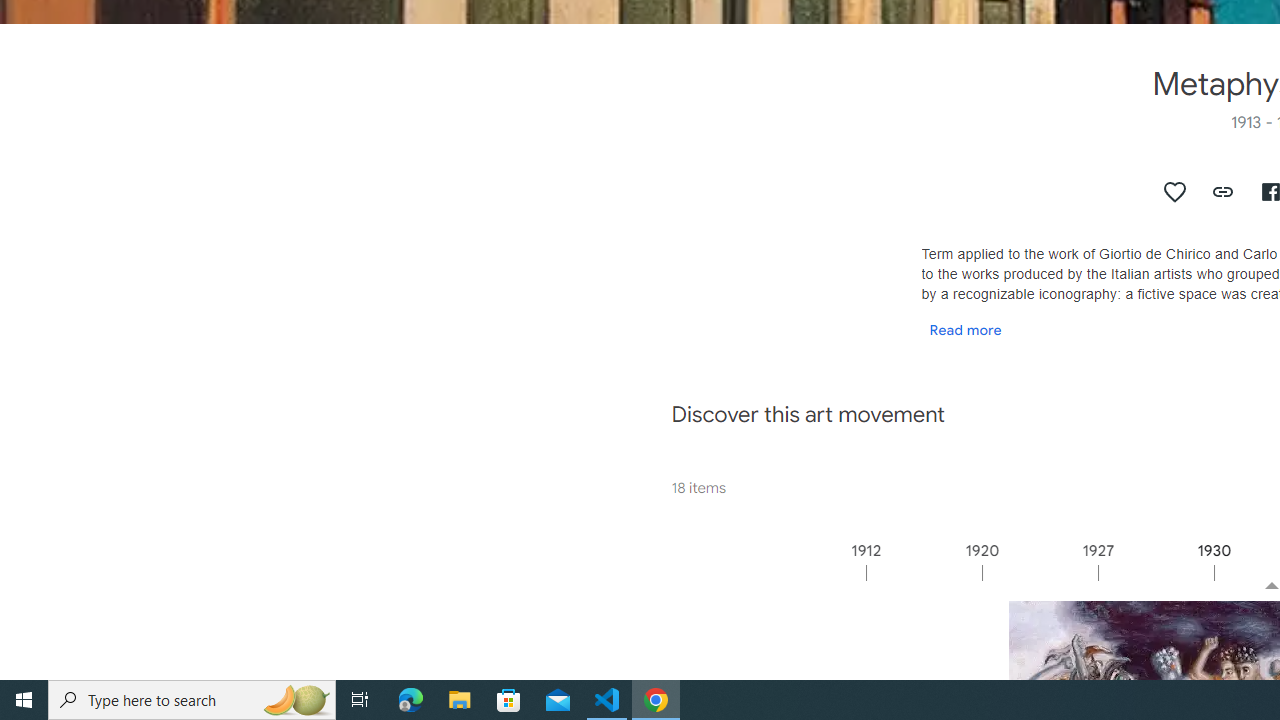  I want to click on 1920, so click(1039, 572).